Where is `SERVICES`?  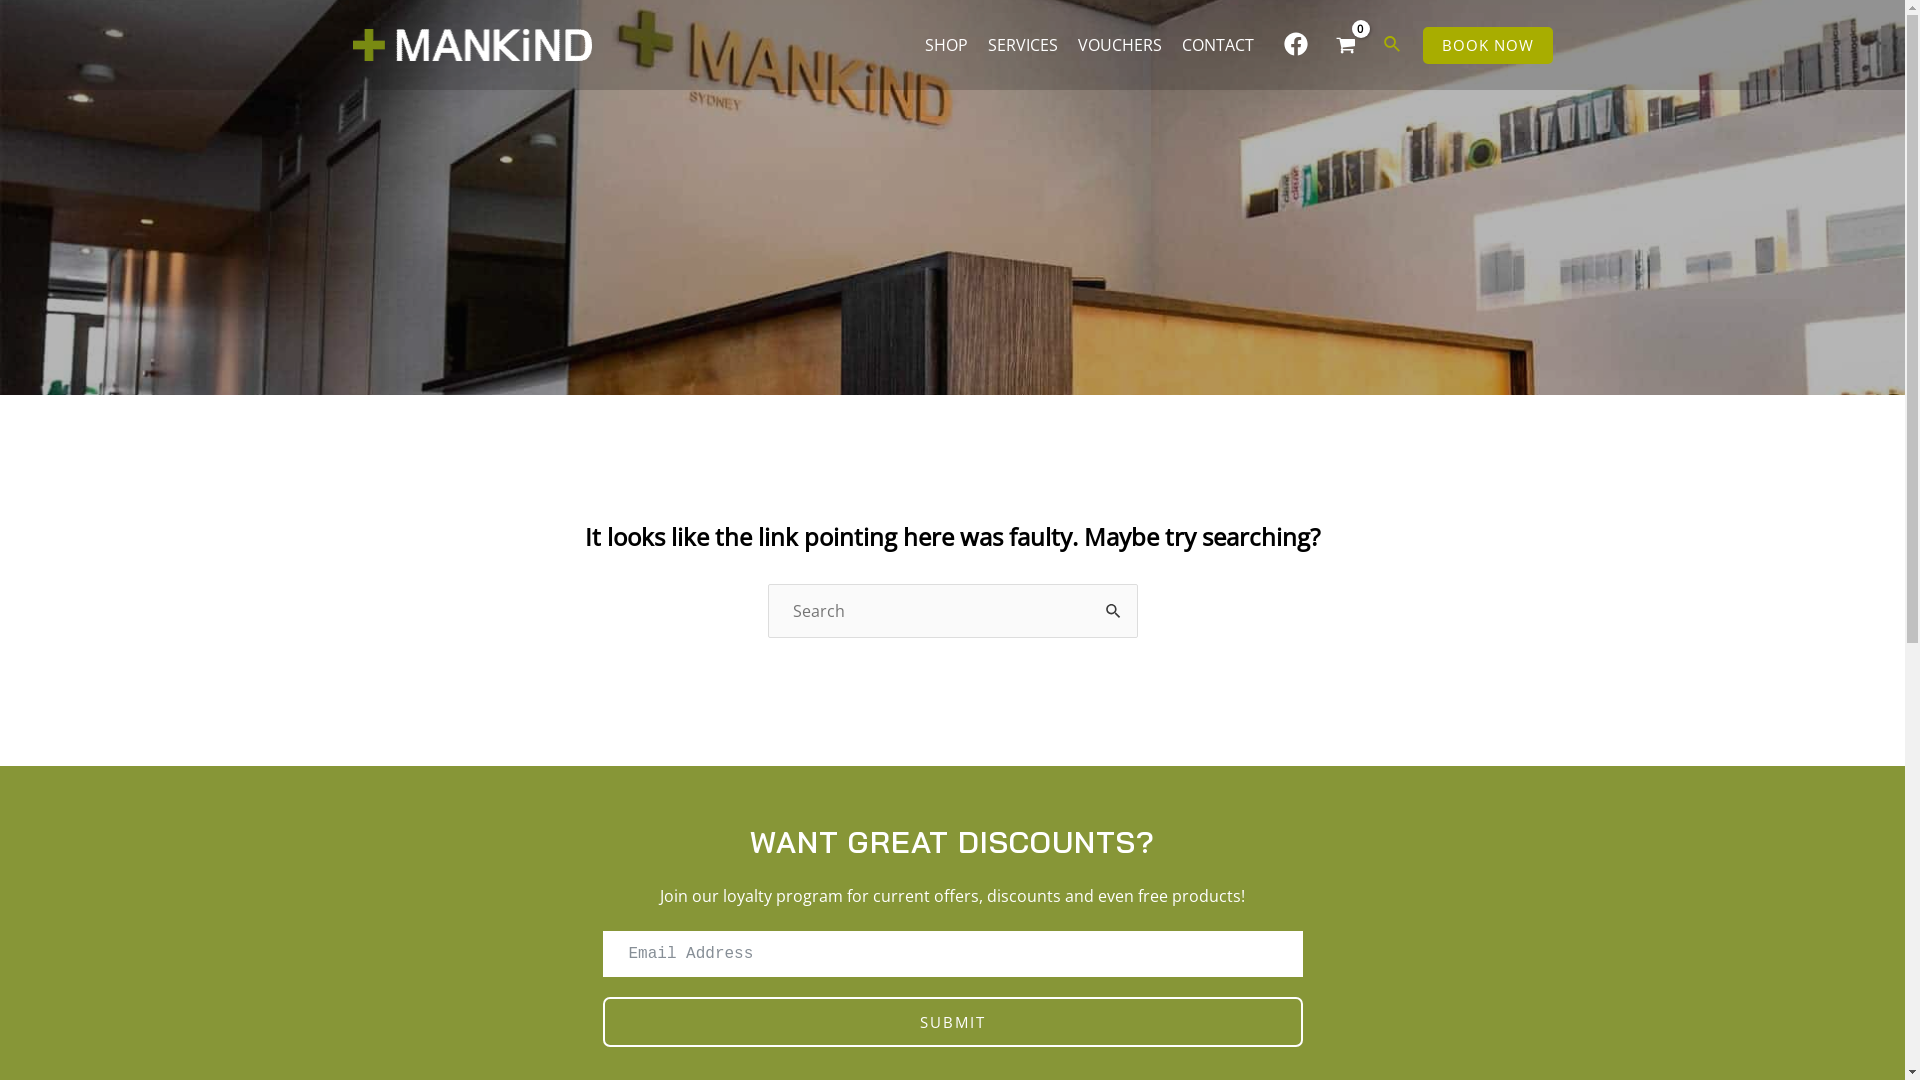
SERVICES is located at coordinates (1023, 45).